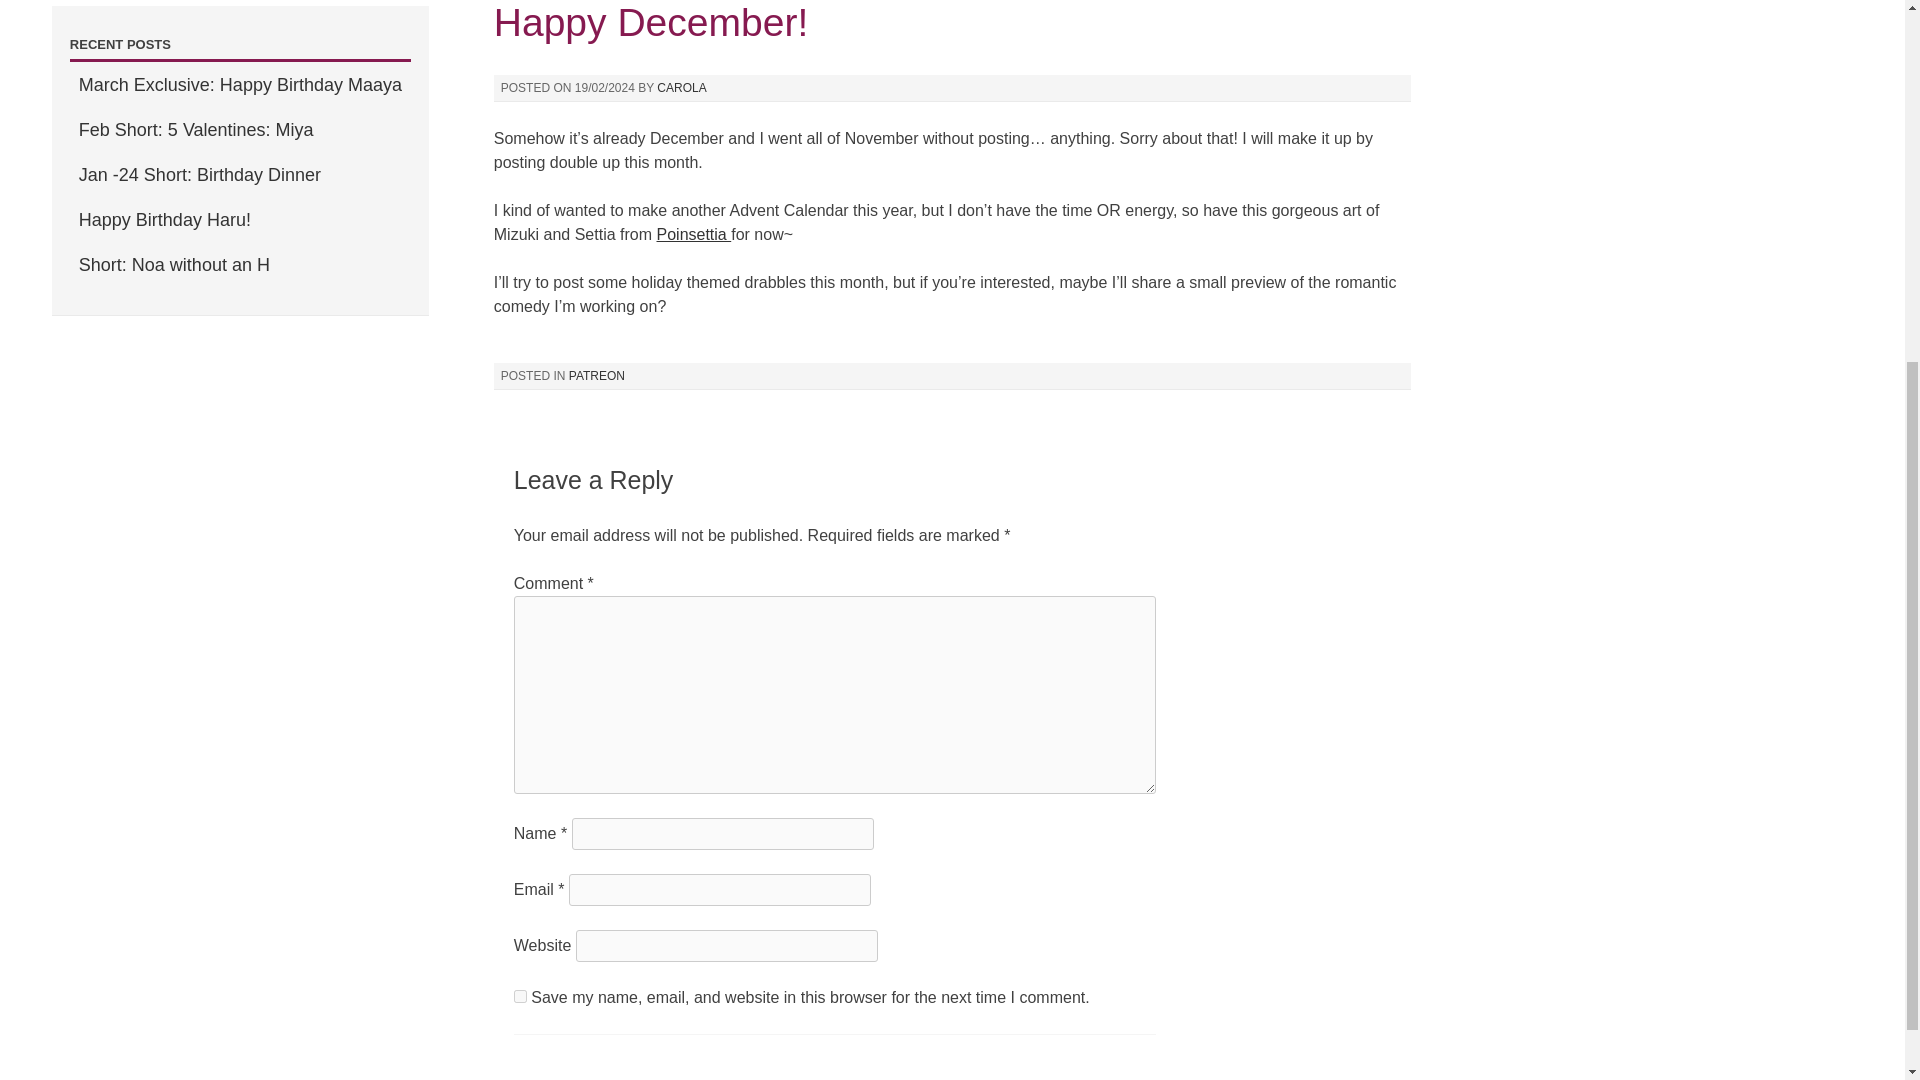 Image resolution: width=1920 pixels, height=1080 pixels. Describe the element at coordinates (196, 130) in the screenshot. I see `Feb Short: 5 Valentines: Miya` at that location.